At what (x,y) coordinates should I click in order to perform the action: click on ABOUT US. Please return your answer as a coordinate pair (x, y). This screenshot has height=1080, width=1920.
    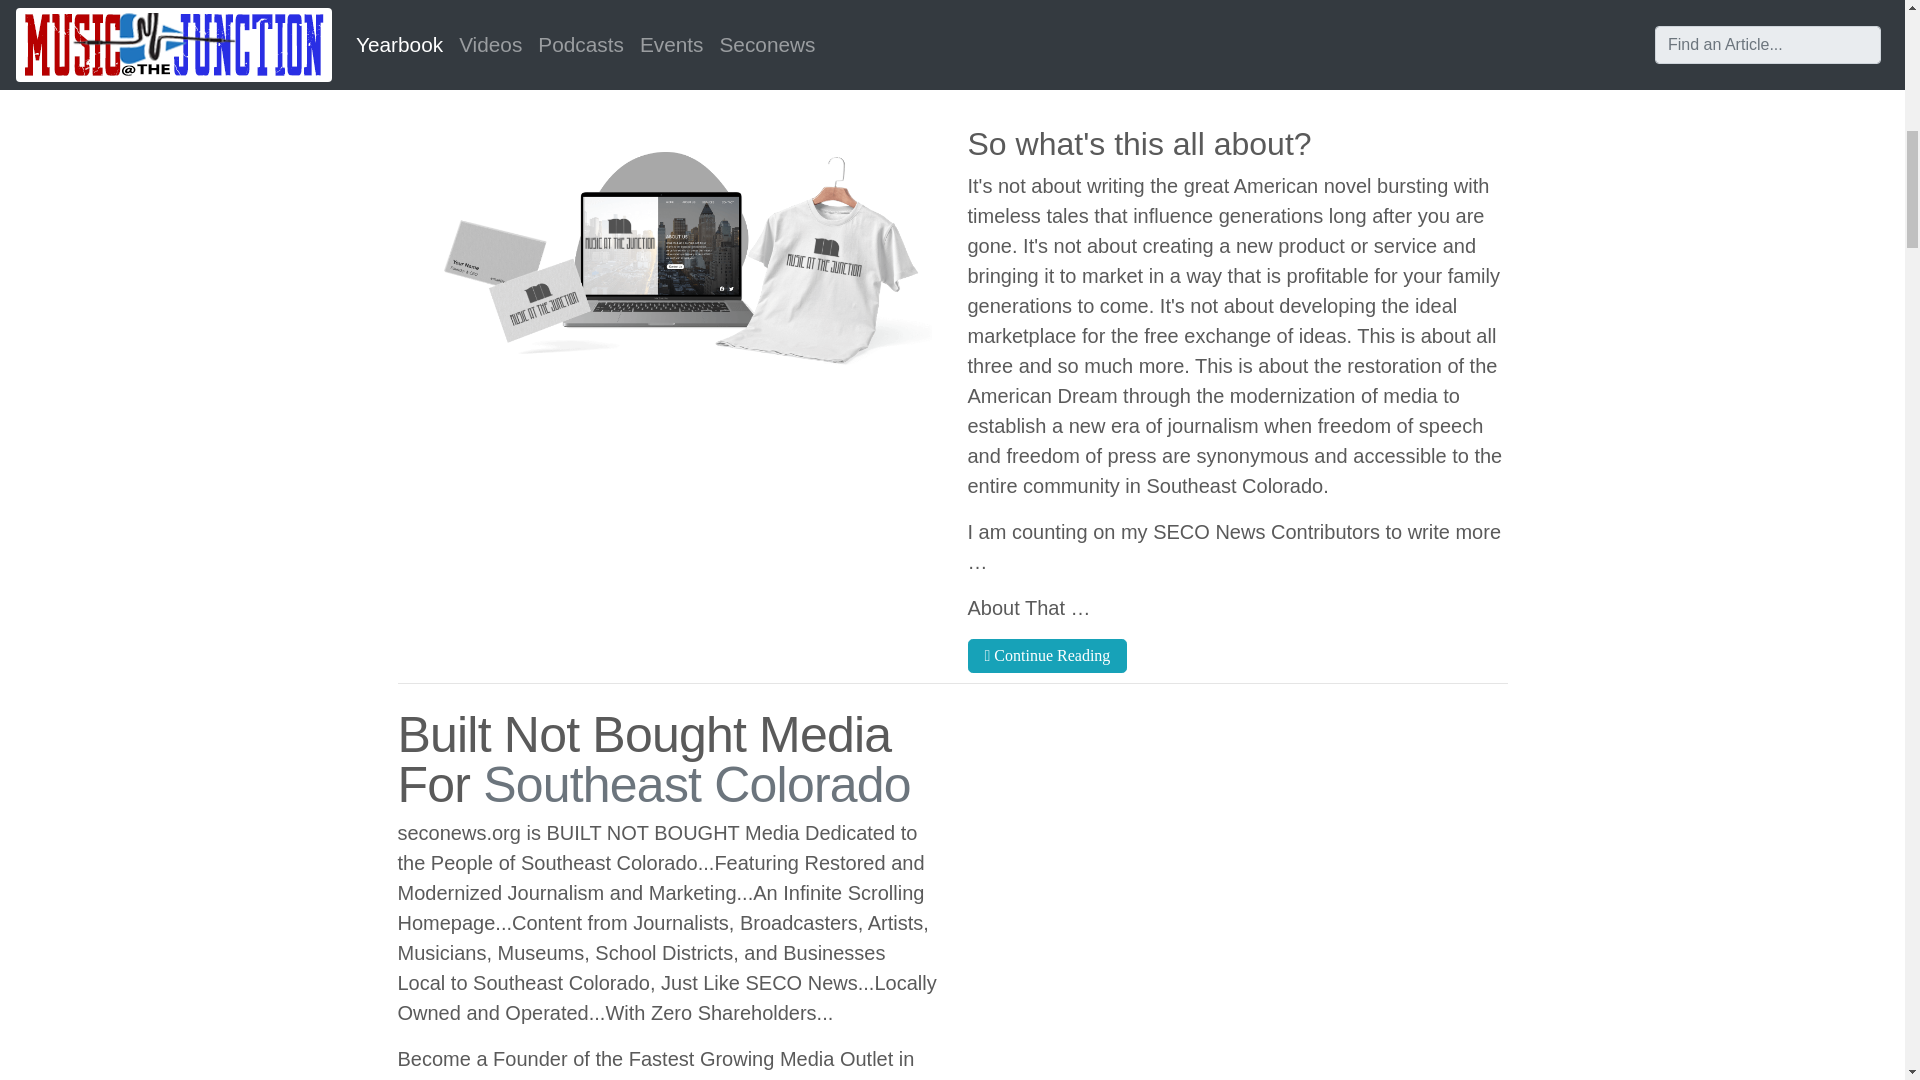
    Looking at the image, I should click on (827, 10).